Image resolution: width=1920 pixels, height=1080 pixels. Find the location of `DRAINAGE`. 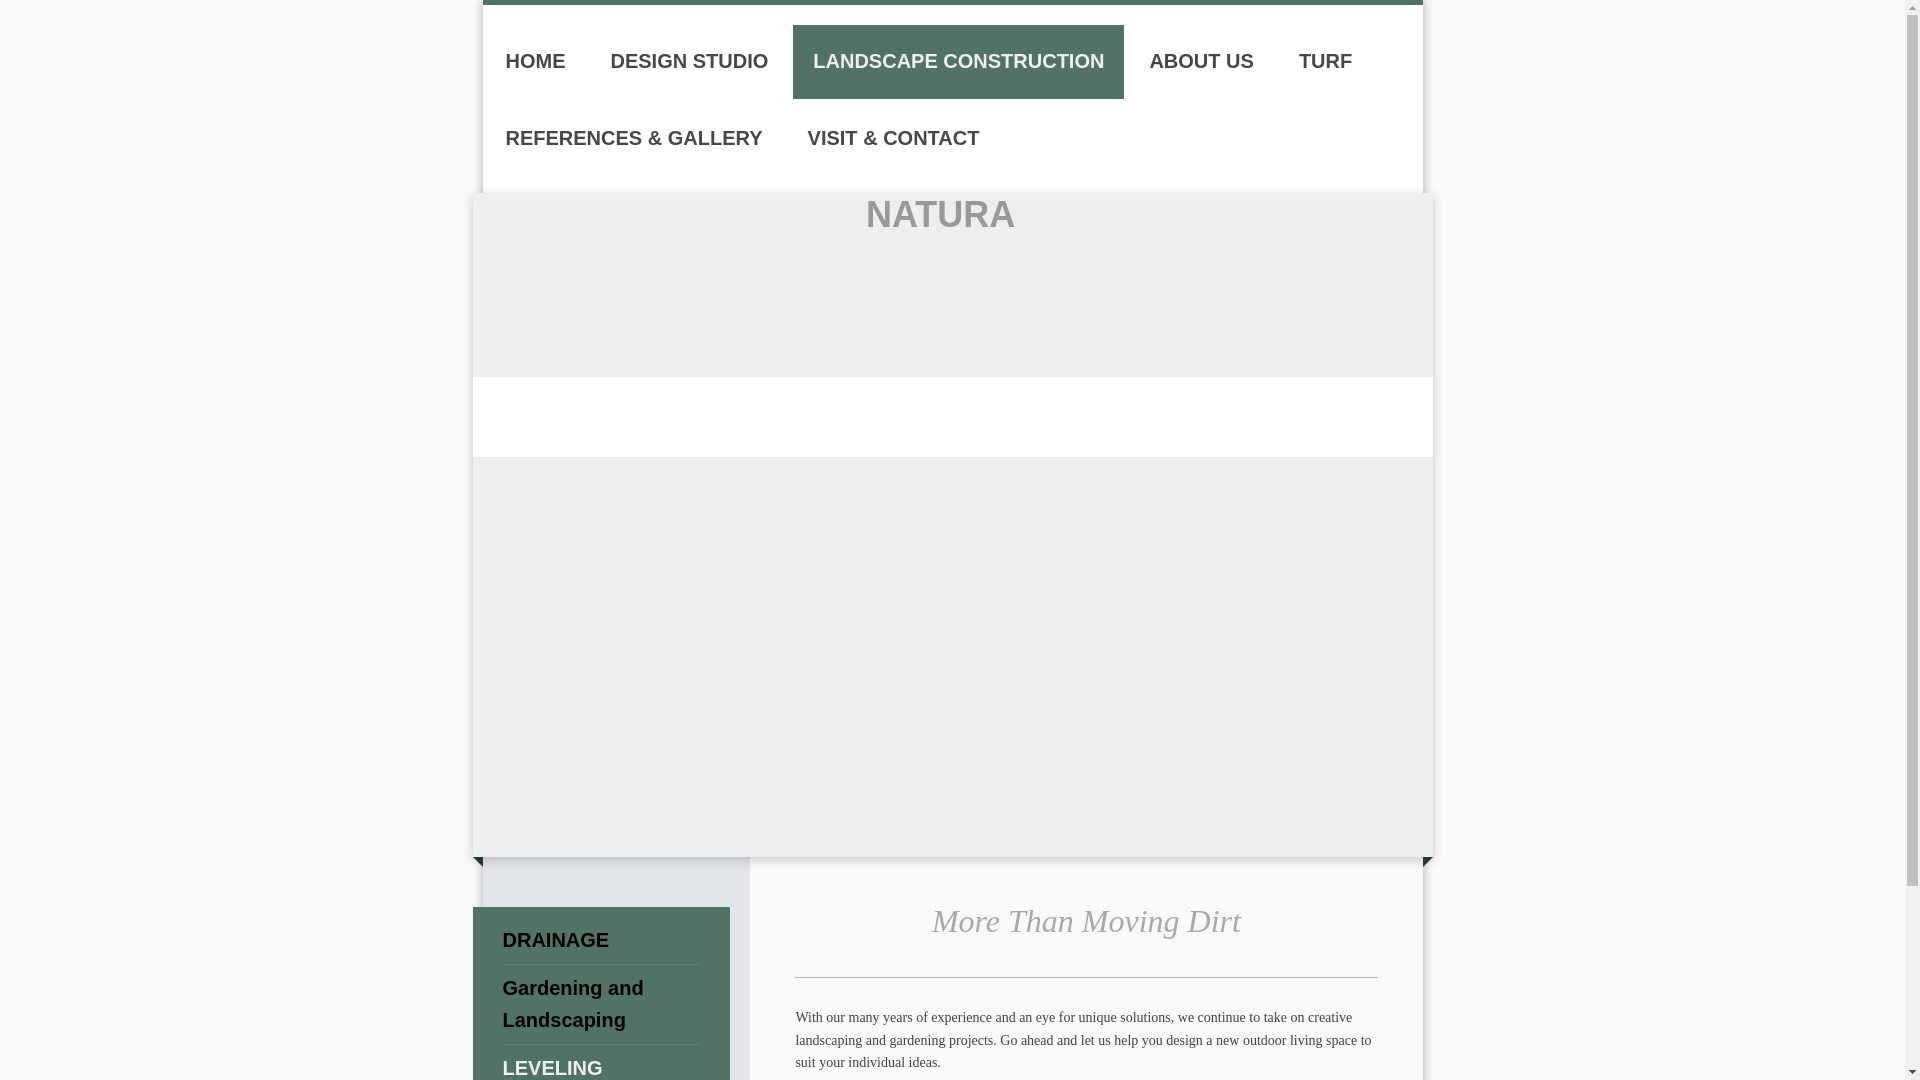

DRAINAGE is located at coordinates (600, 940).